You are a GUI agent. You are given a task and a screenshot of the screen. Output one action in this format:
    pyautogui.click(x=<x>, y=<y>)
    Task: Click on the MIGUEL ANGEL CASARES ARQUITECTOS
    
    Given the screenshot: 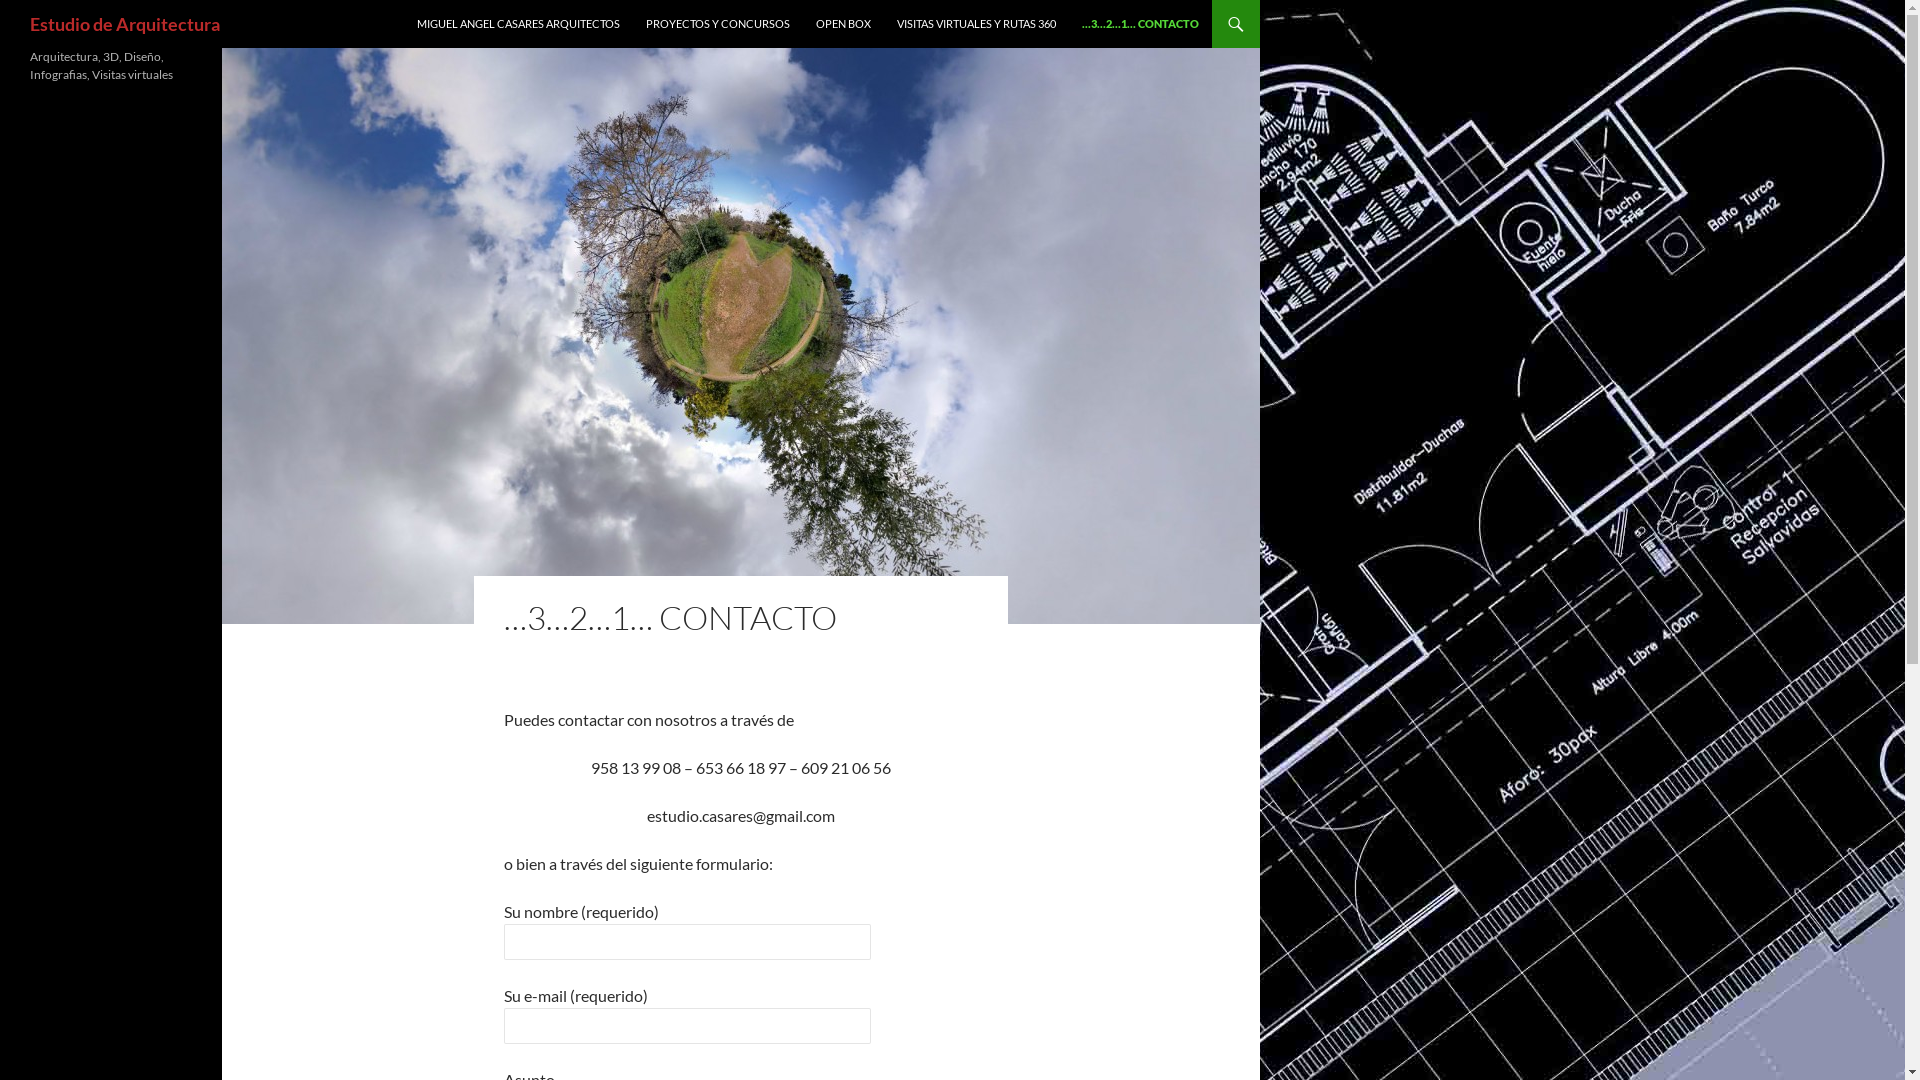 What is the action you would take?
    pyautogui.click(x=518, y=24)
    